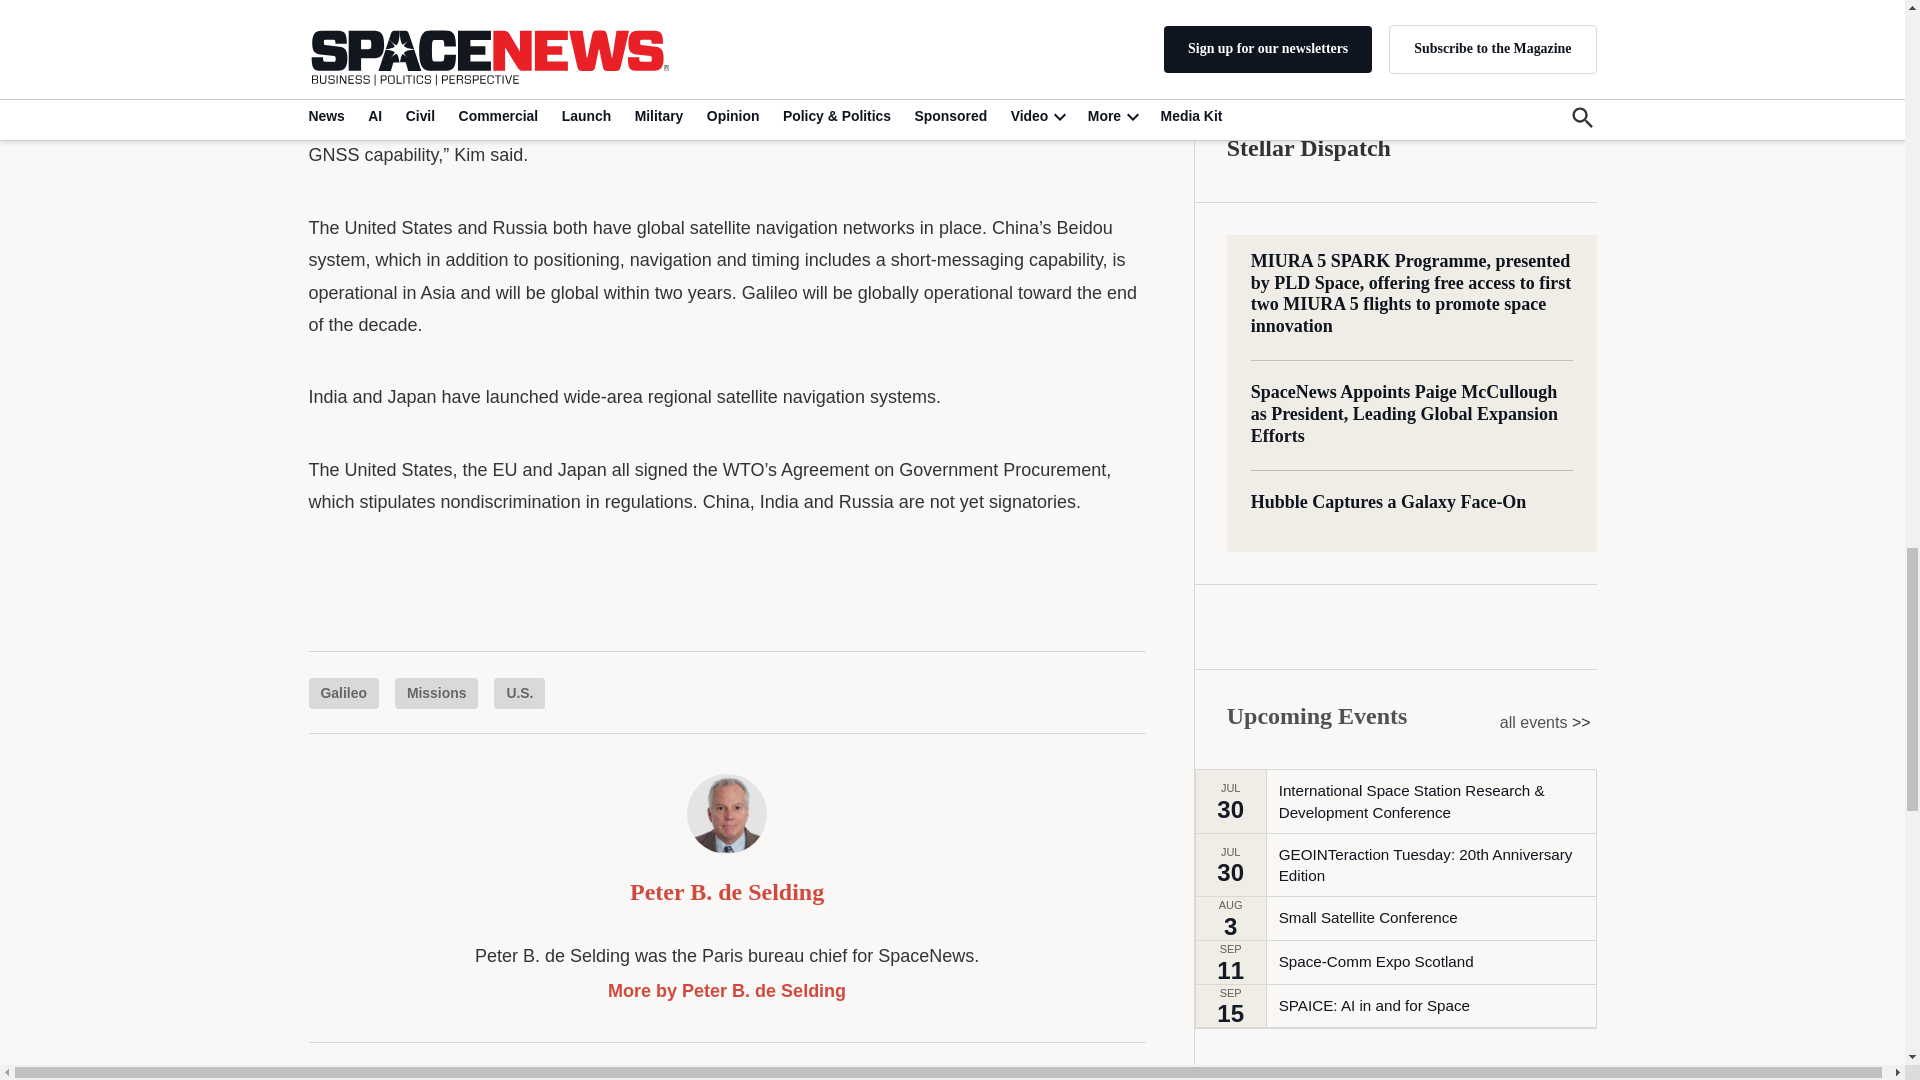  I want to click on Click to share on Reddit, so click(465, 1076).